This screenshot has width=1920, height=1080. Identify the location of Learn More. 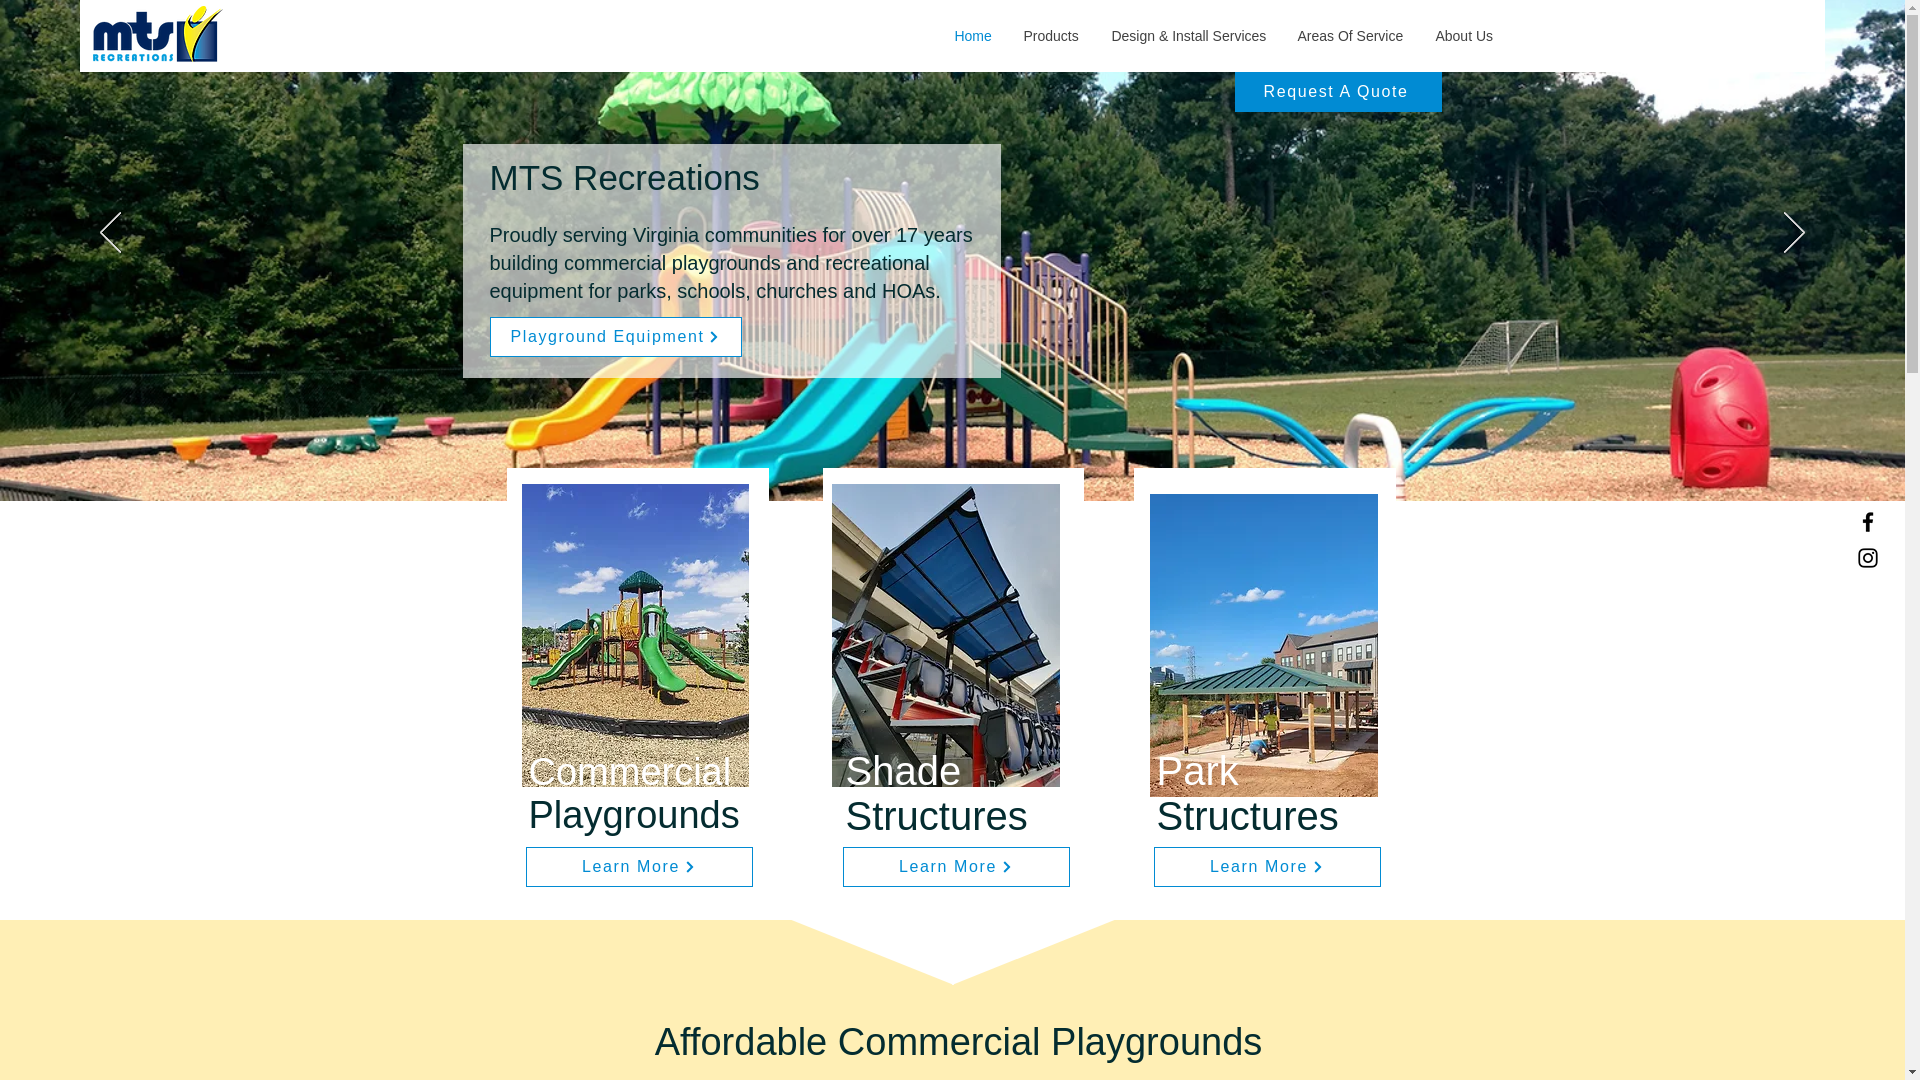
(639, 866).